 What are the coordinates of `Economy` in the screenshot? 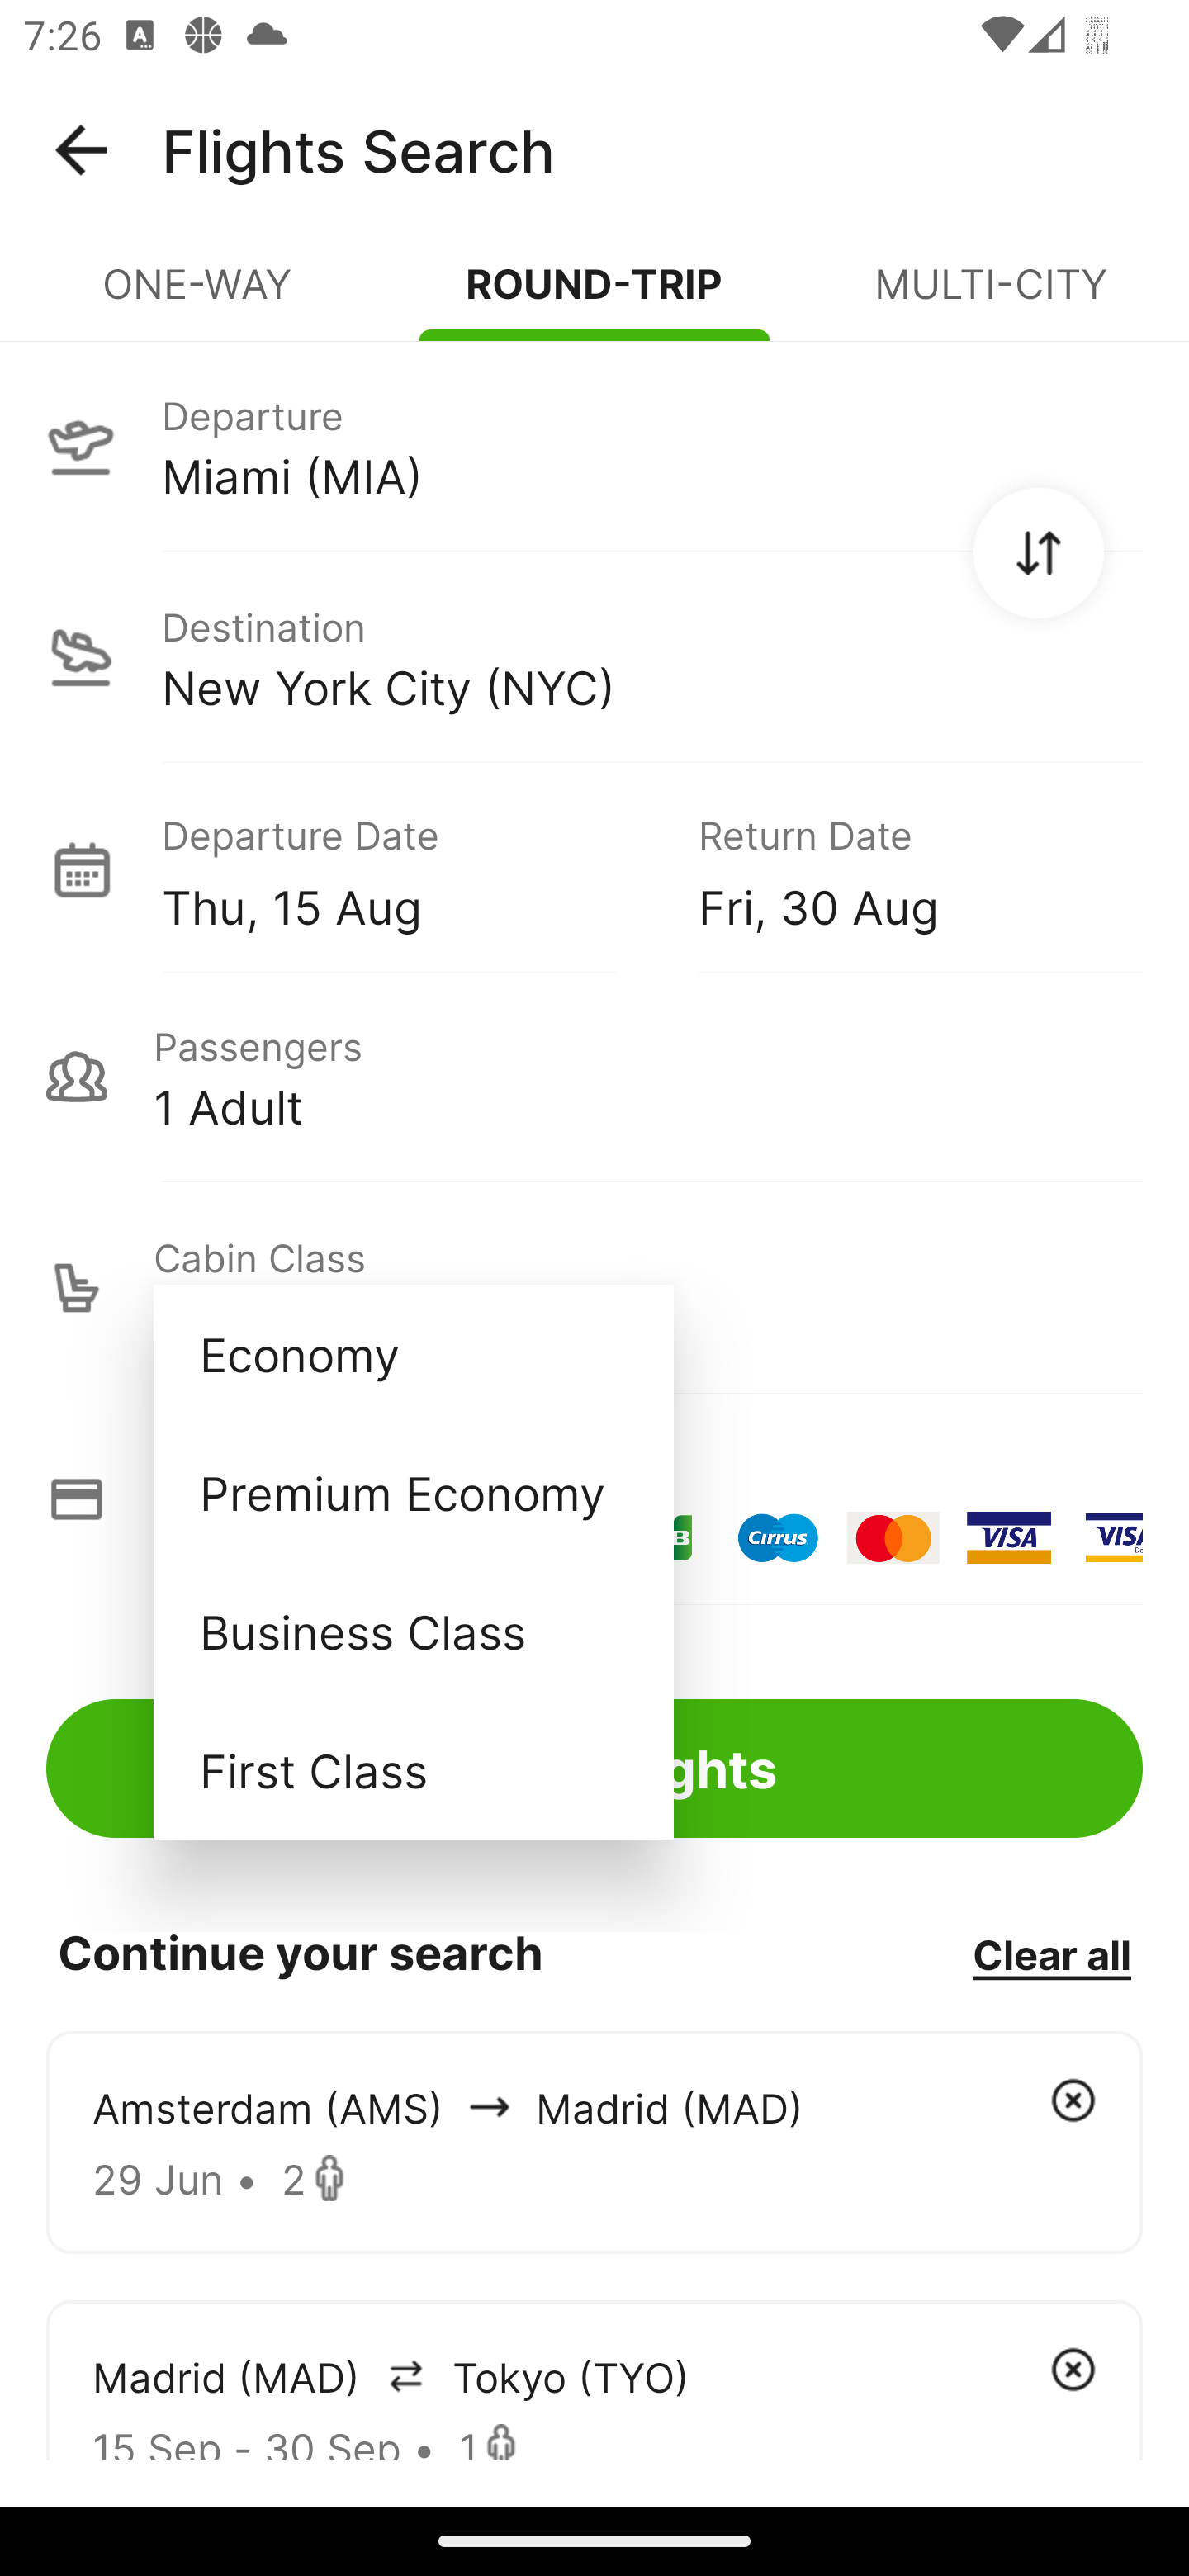 It's located at (413, 1354).